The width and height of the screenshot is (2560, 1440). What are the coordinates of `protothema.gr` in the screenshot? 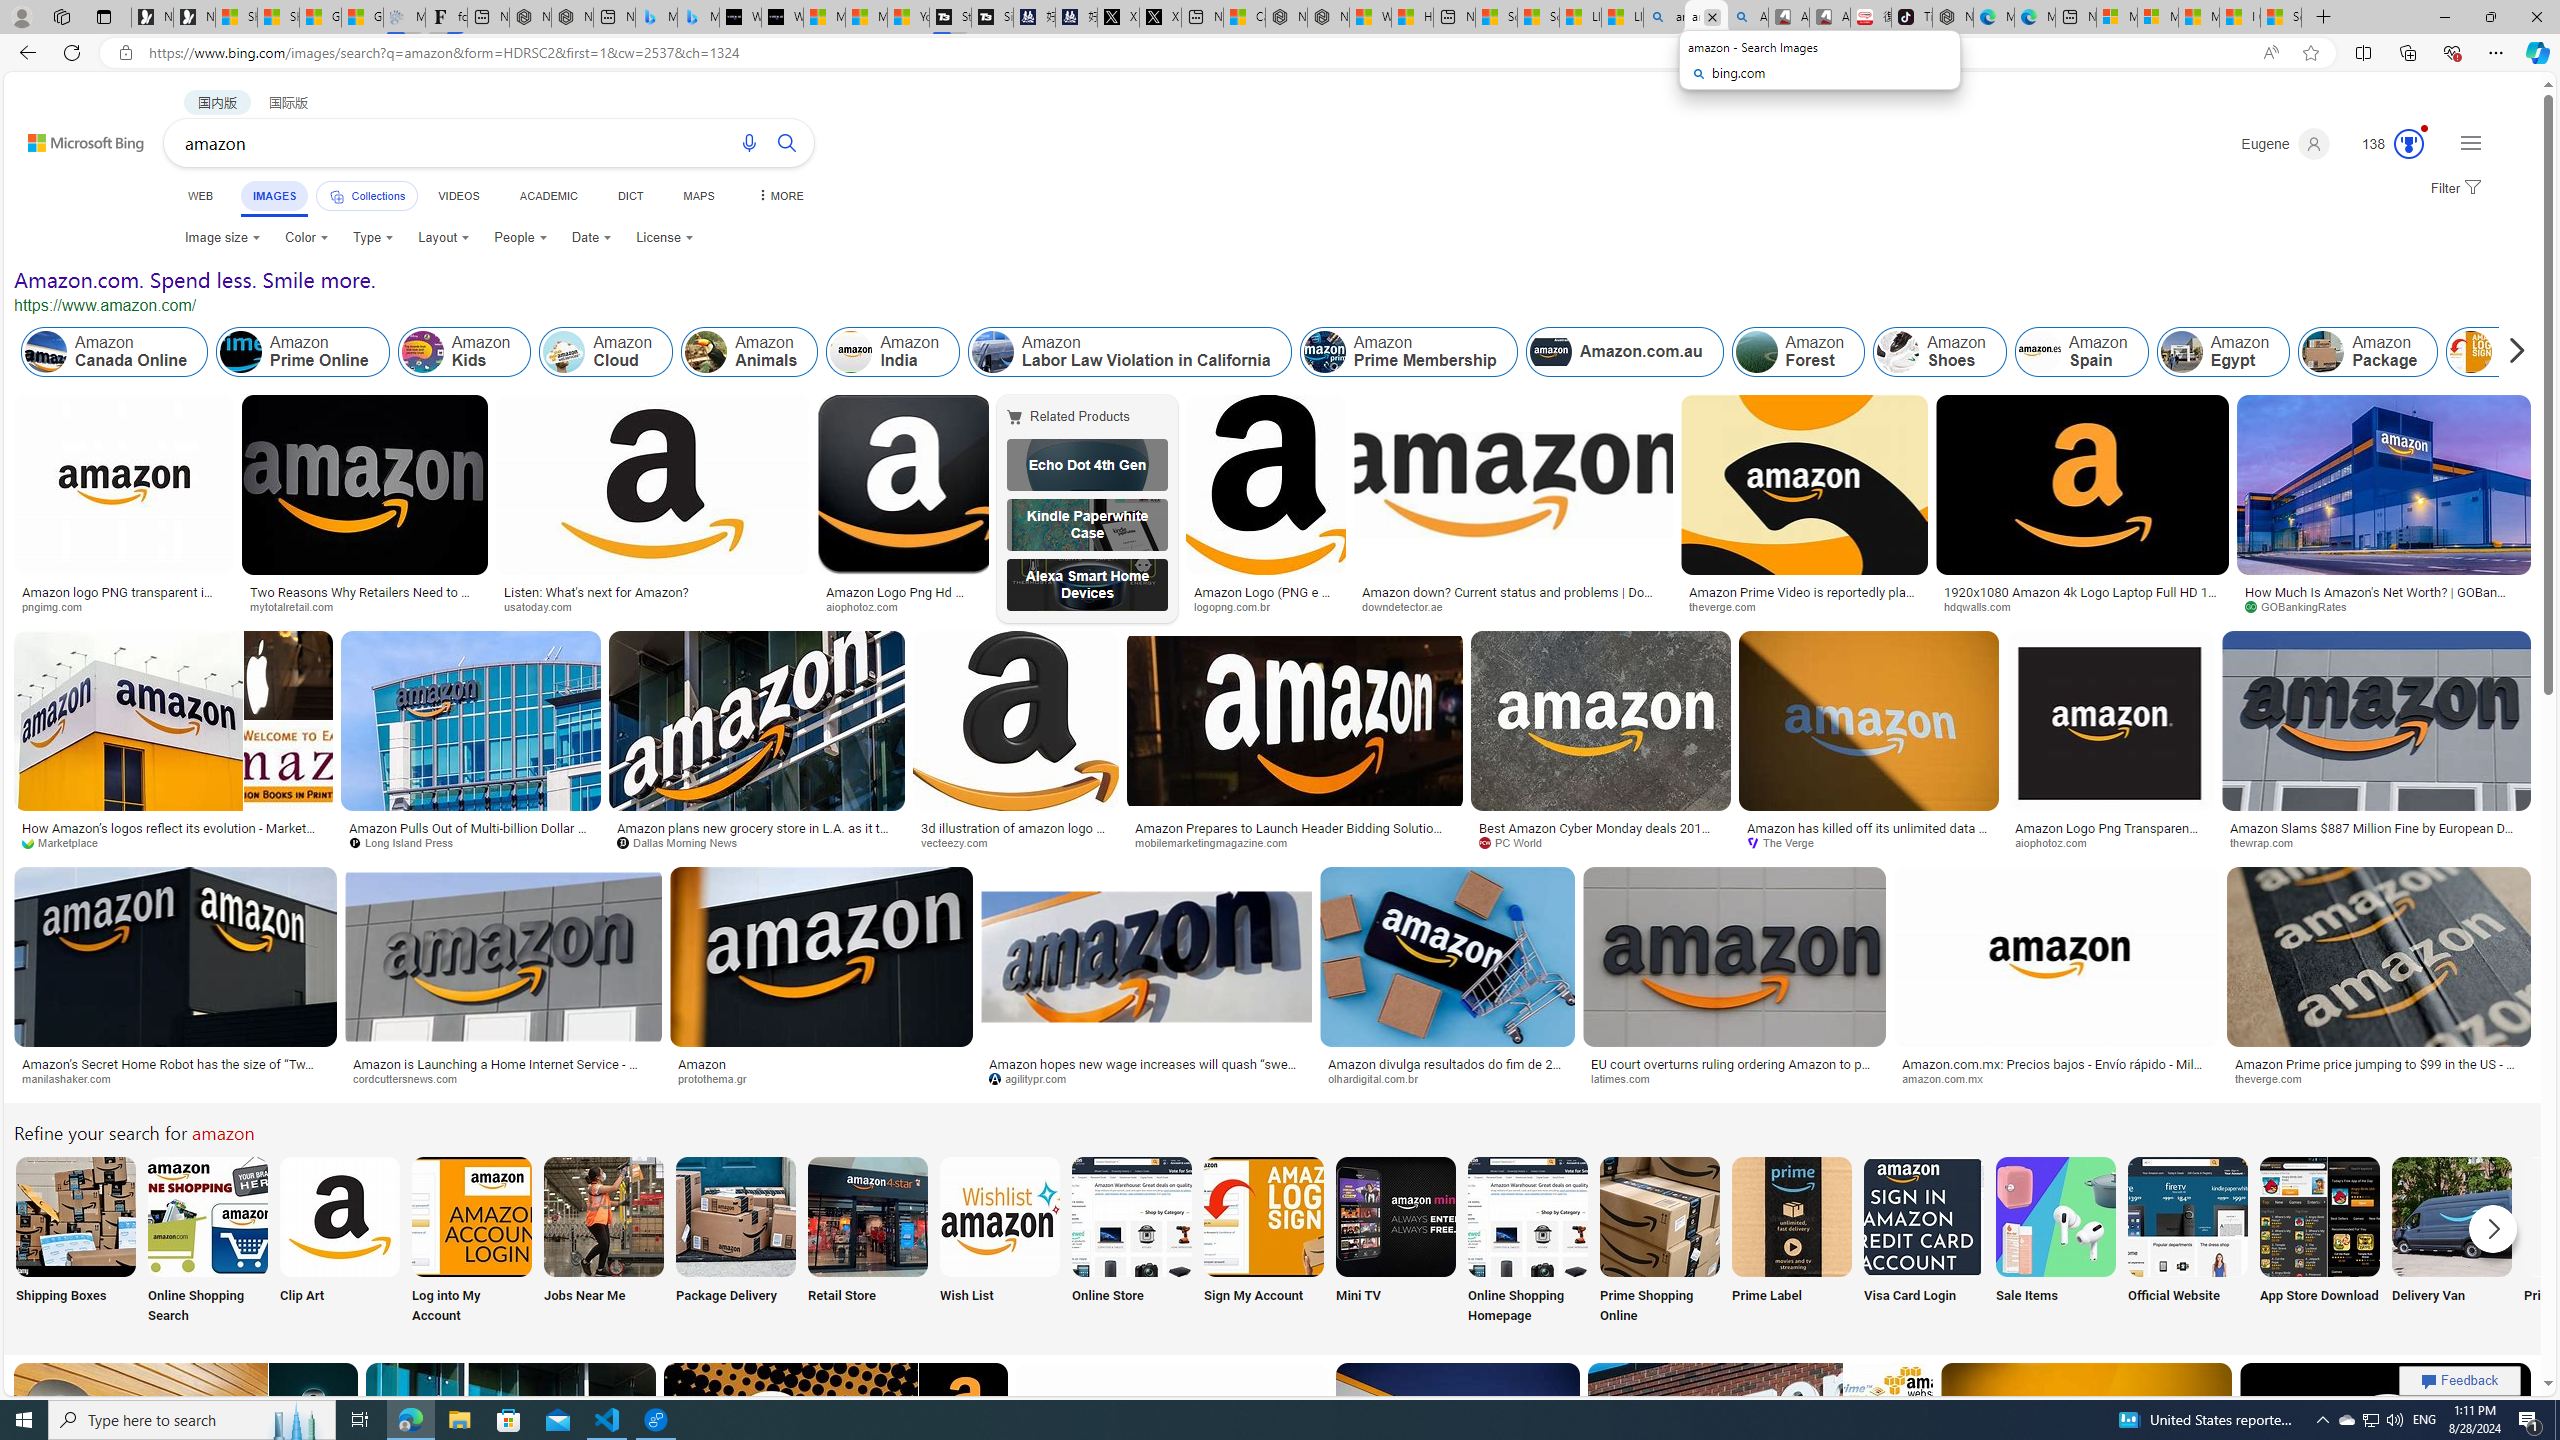 It's located at (719, 1078).